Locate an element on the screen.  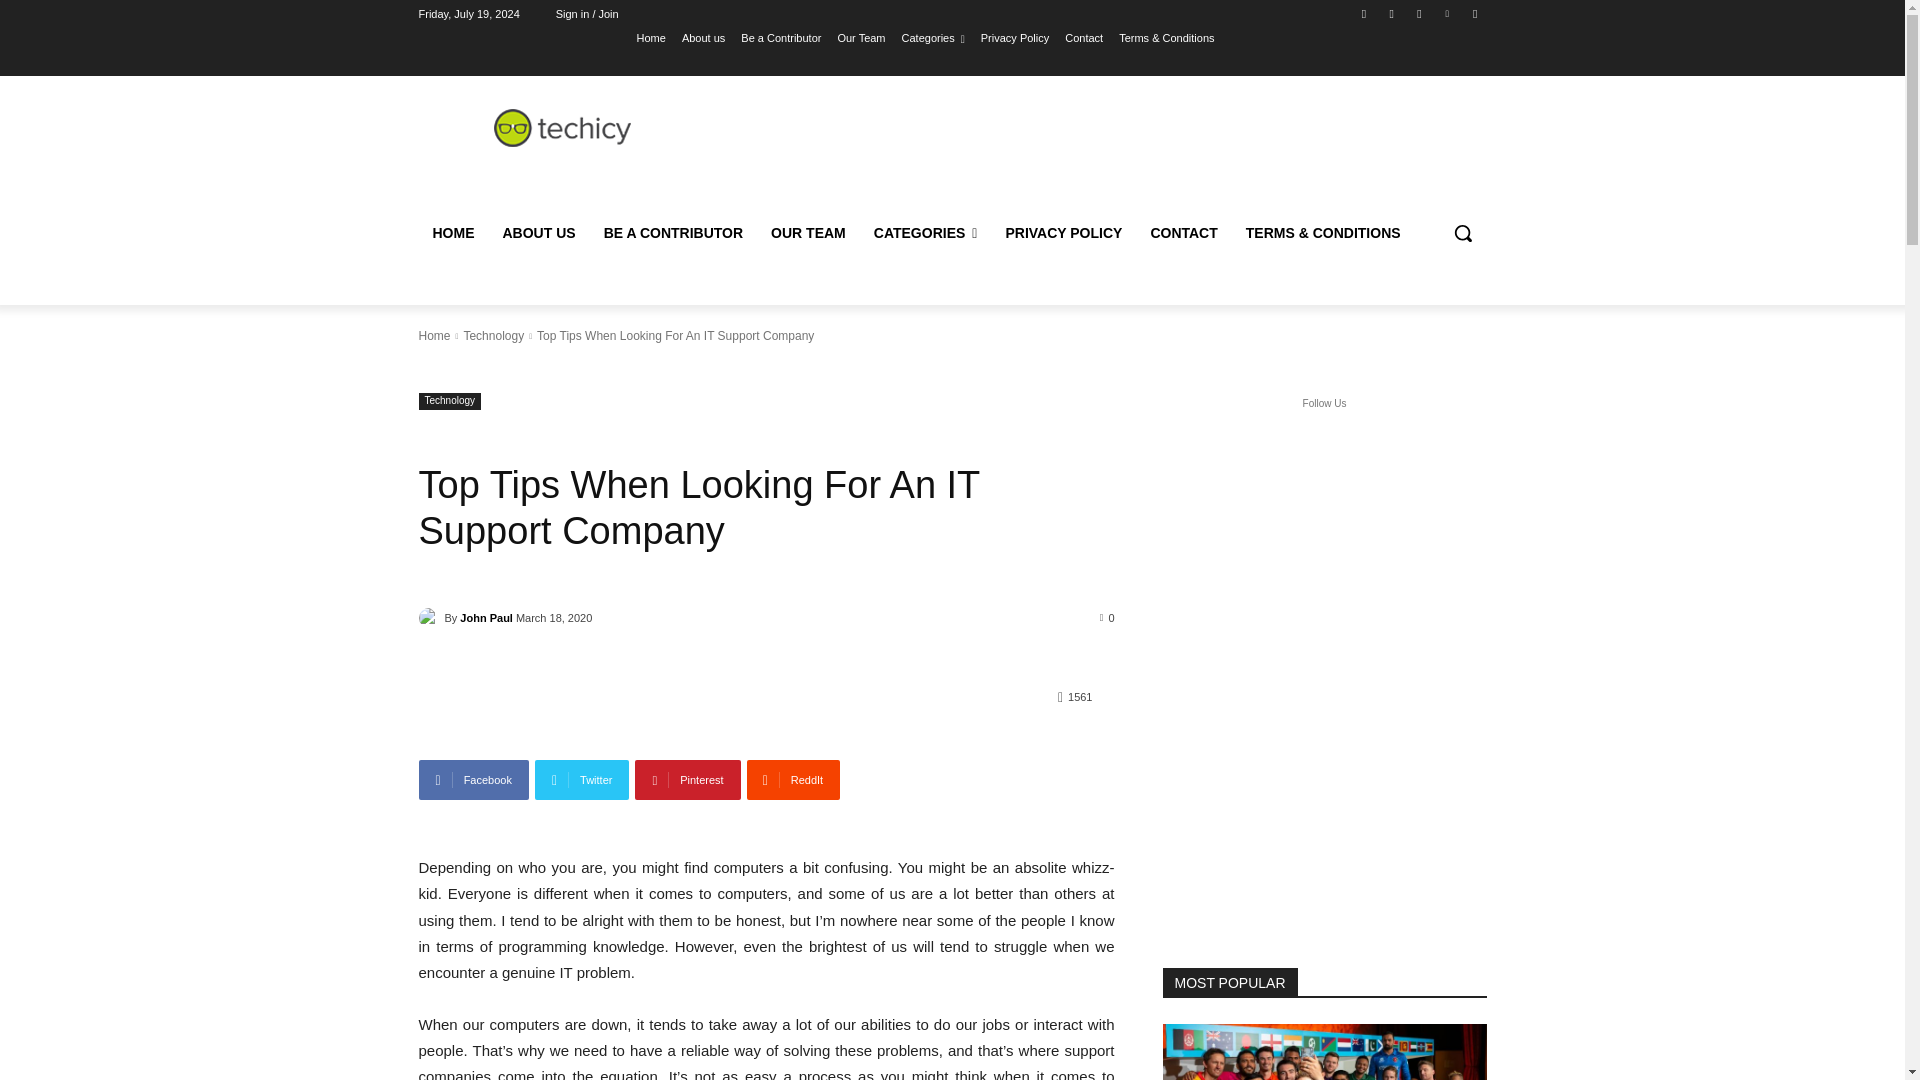
Facebook is located at coordinates (1364, 13).